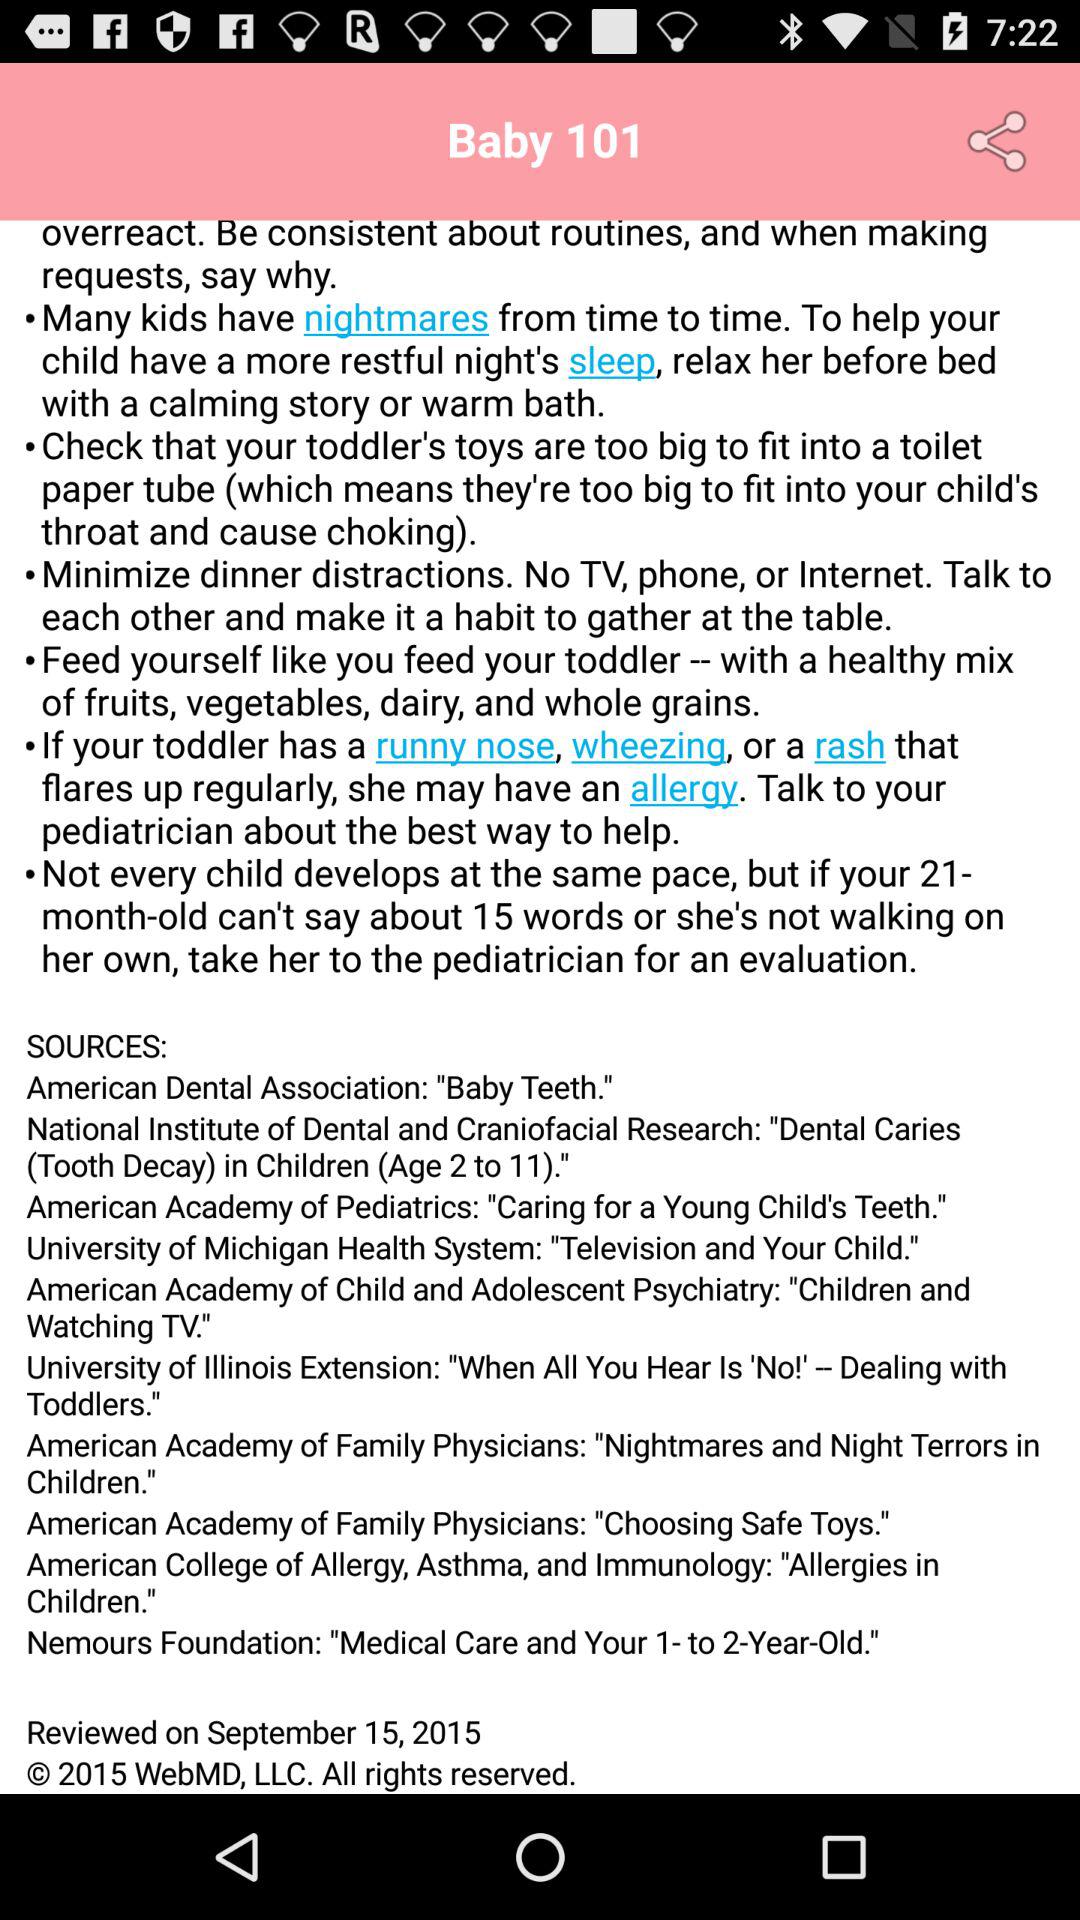 The width and height of the screenshot is (1080, 1920). What do you see at coordinates (540, 1045) in the screenshot?
I see `open the sources: item` at bounding box center [540, 1045].